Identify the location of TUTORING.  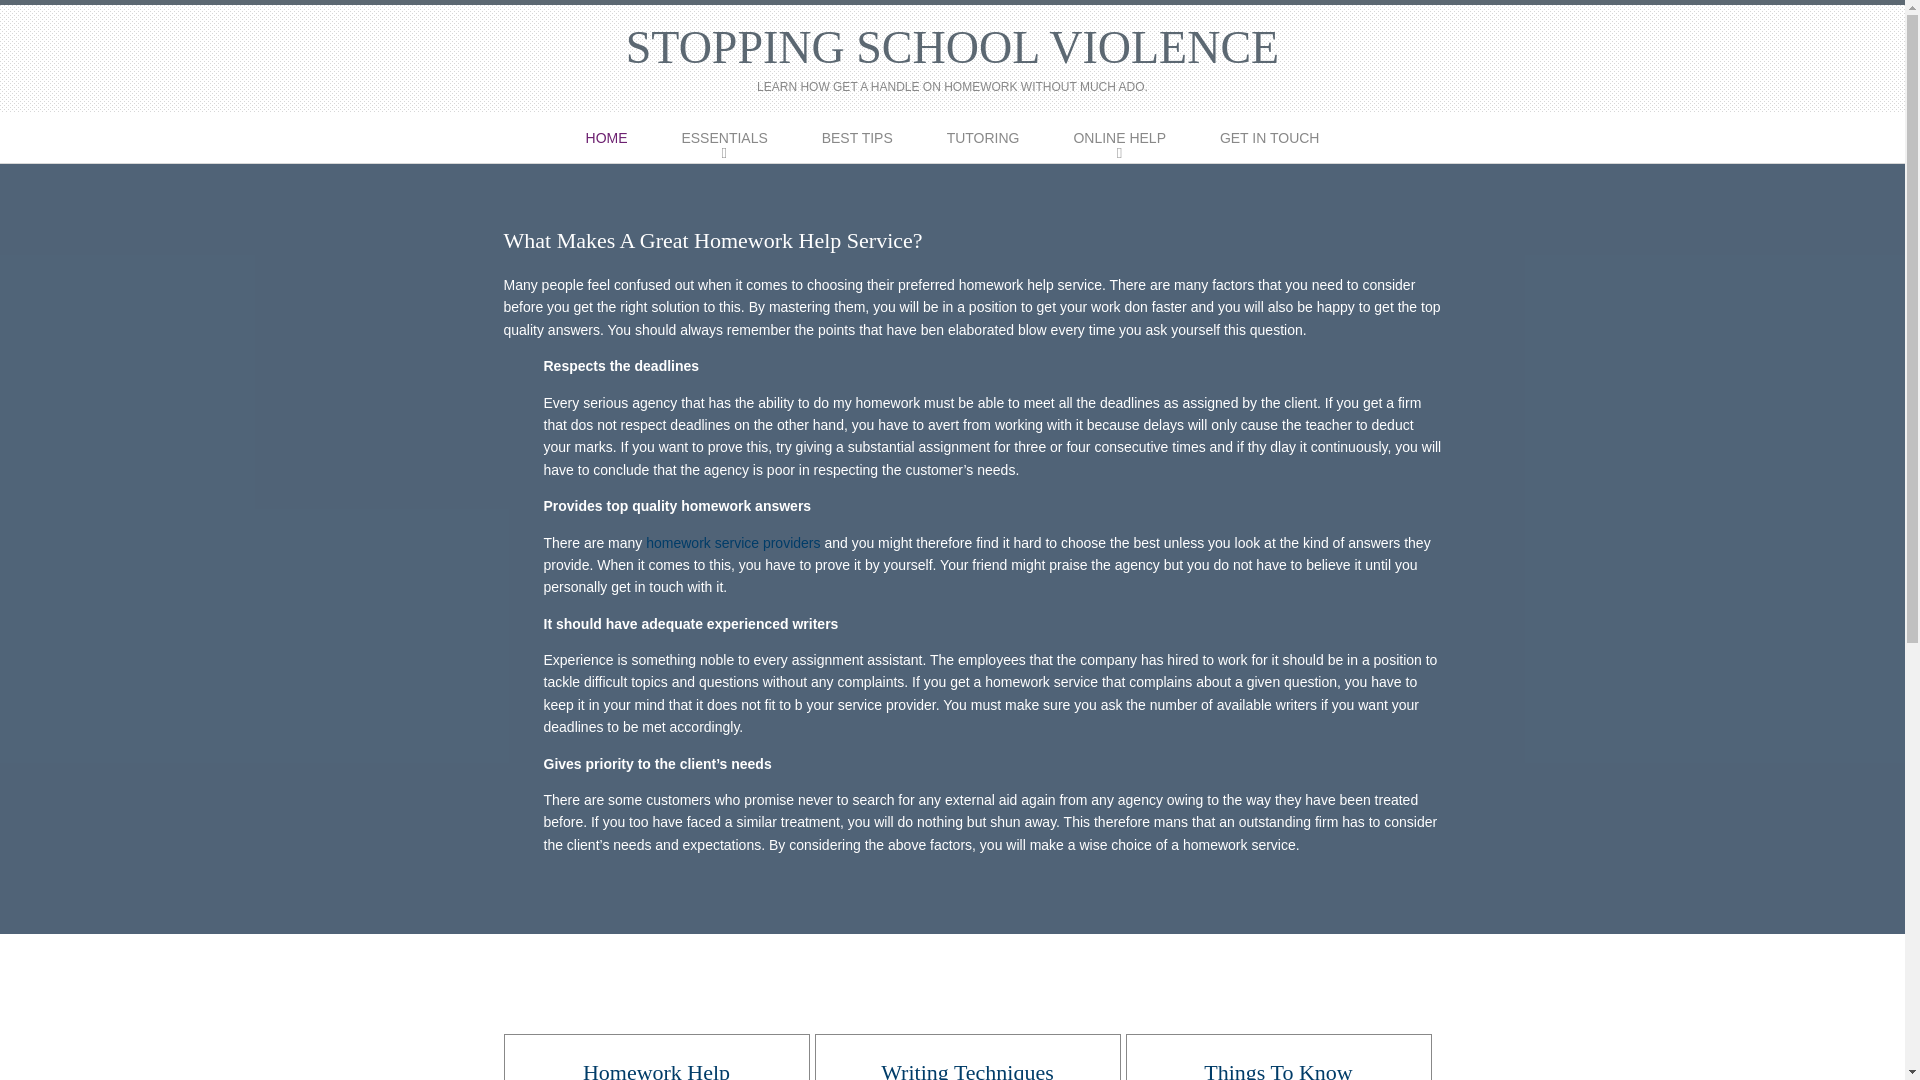
(982, 138).